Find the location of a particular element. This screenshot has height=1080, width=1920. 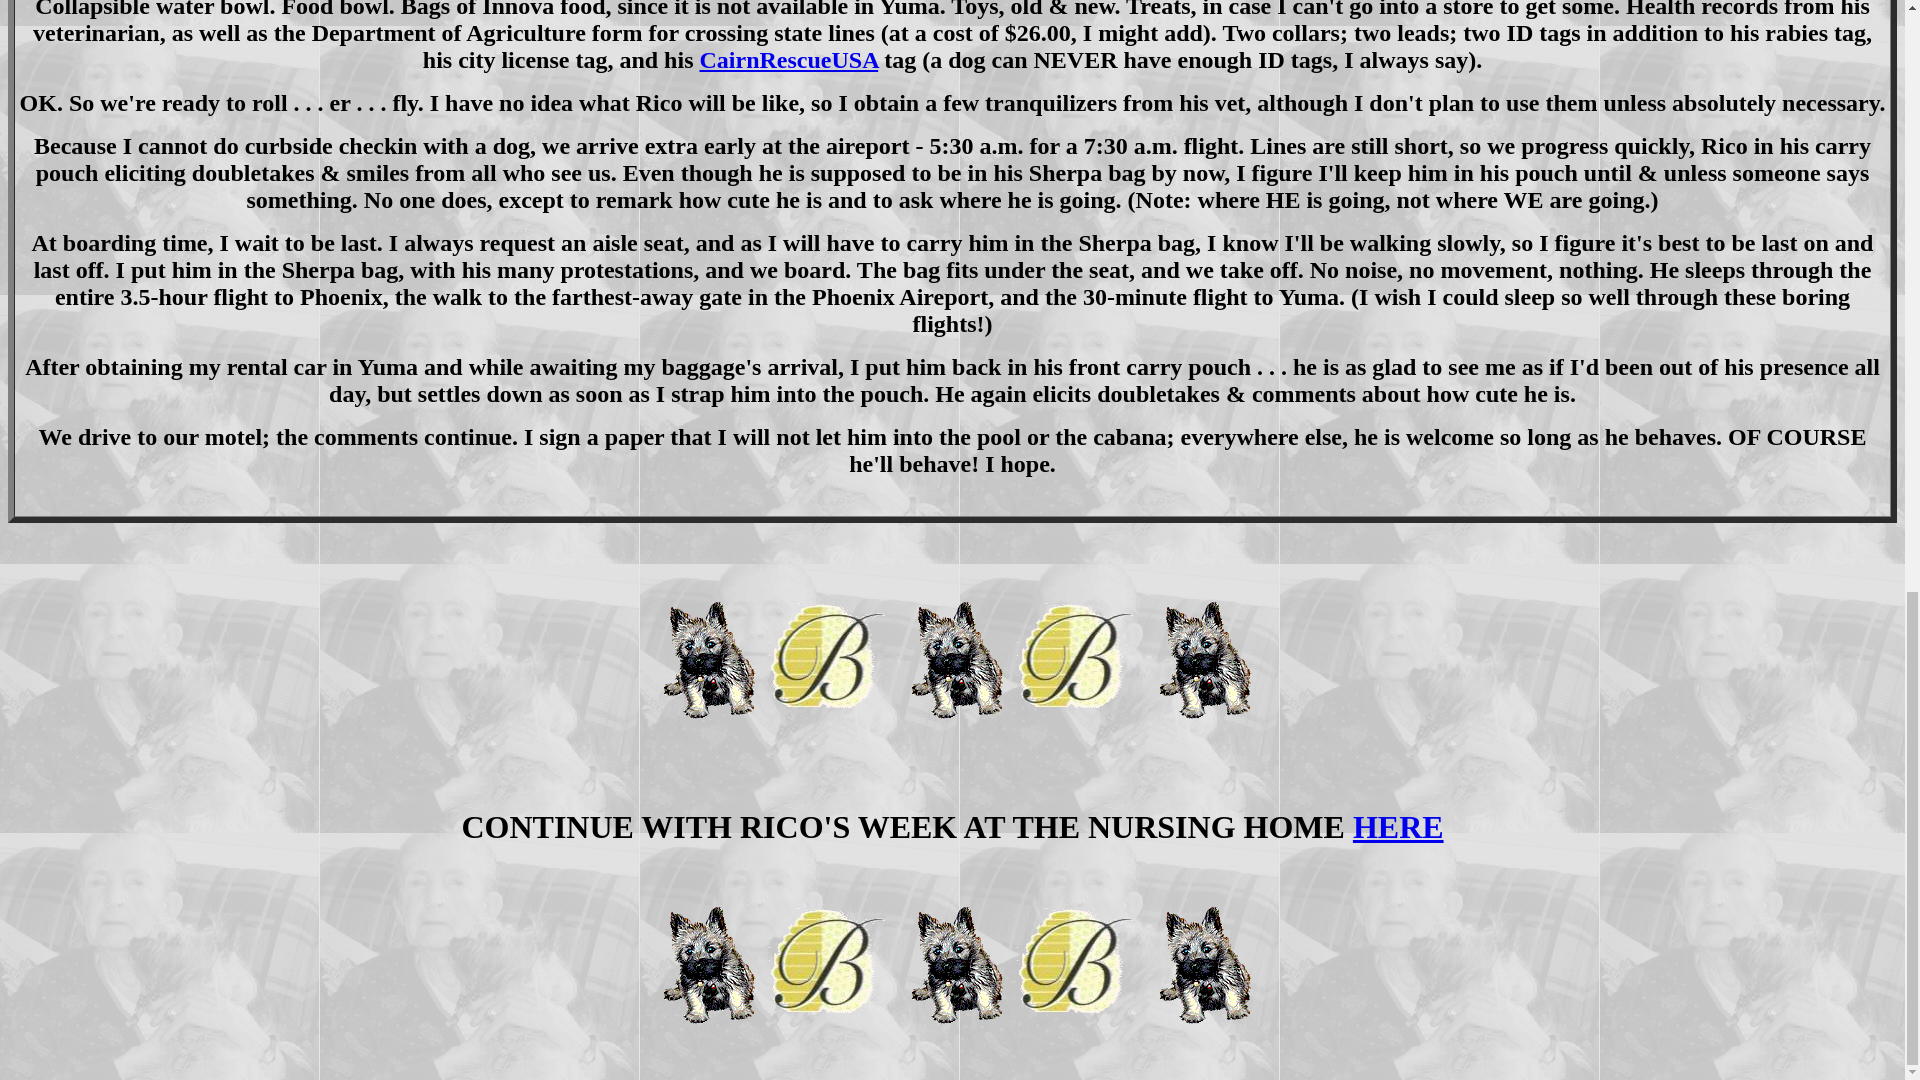

CairnRescueUSA is located at coordinates (788, 60).